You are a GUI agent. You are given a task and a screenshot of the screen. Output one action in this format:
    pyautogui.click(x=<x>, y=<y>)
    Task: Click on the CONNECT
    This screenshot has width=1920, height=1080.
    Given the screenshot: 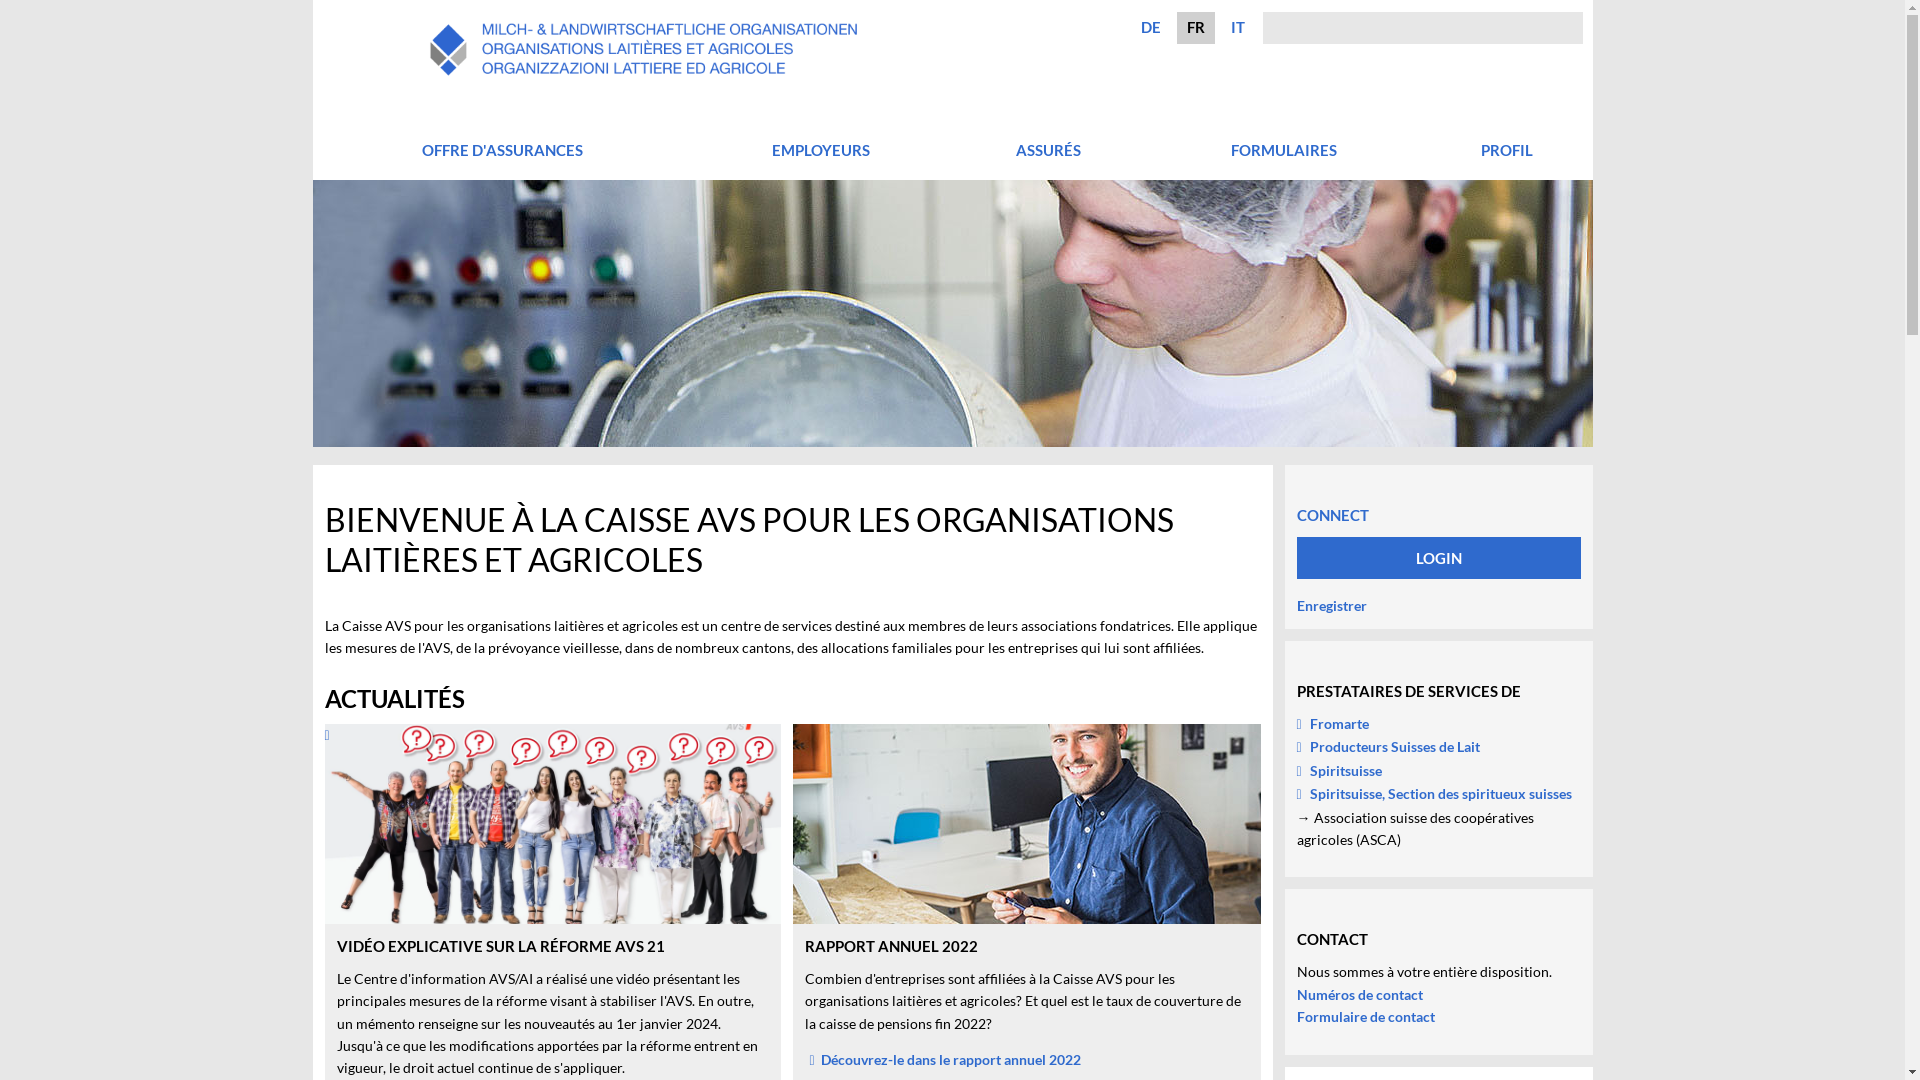 What is the action you would take?
    pyautogui.click(x=1332, y=506)
    